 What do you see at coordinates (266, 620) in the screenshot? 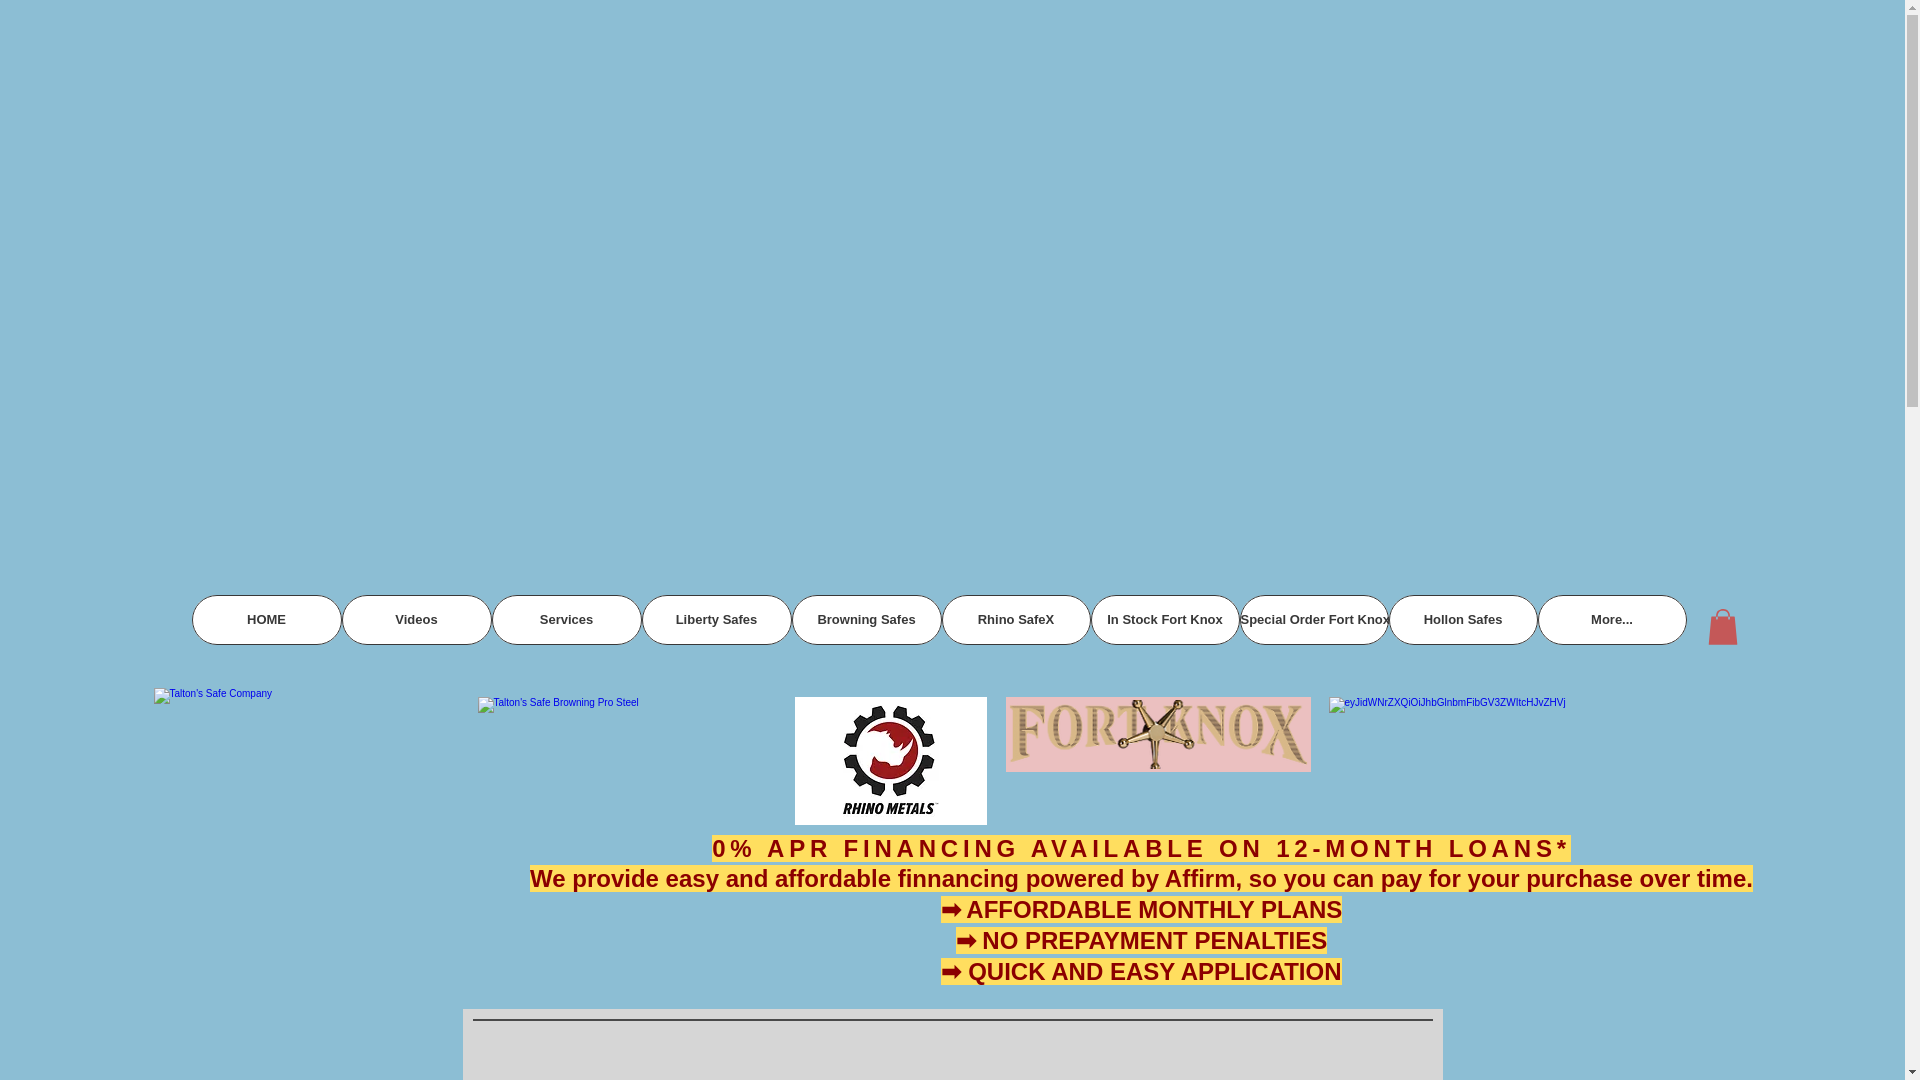
I see `HOME` at bounding box center [266, 620].